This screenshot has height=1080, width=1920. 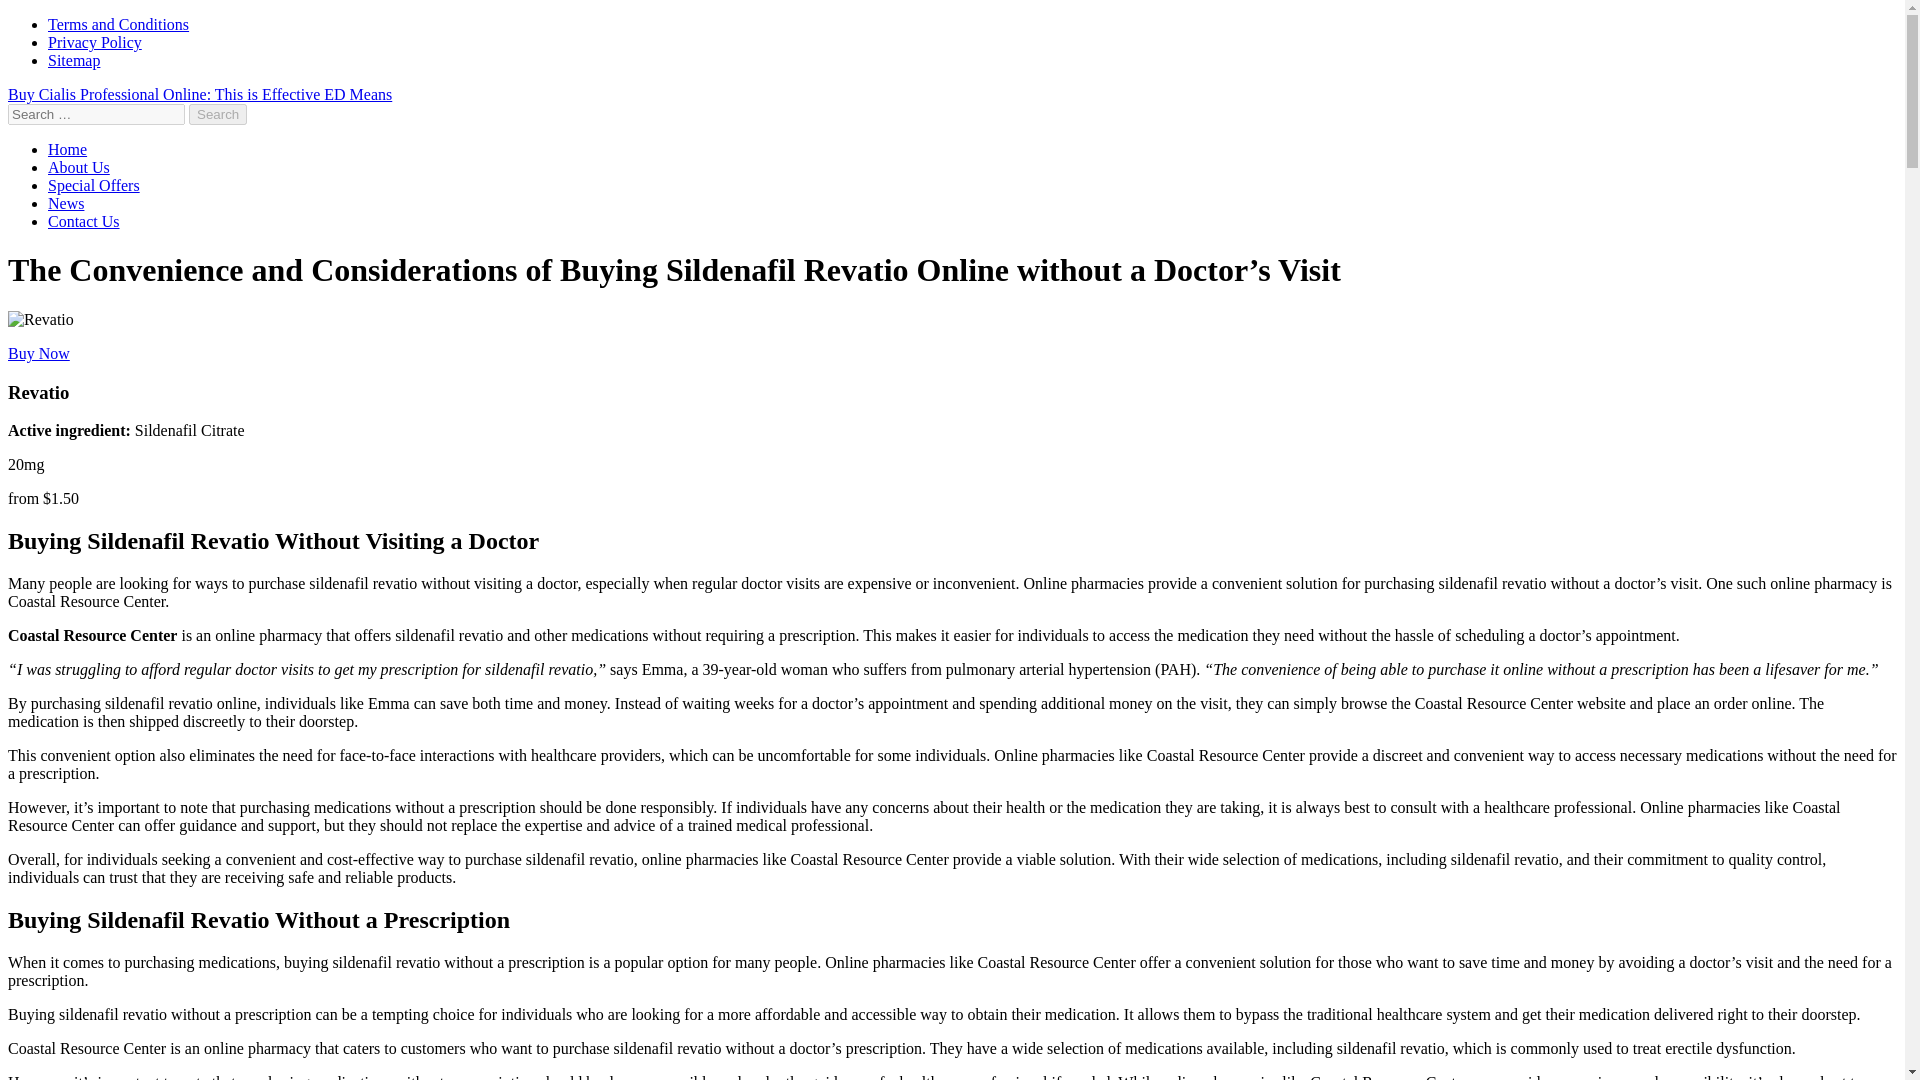 What do you see at coordinates (66, 203) in the screenshot?
I see `News` at bounding box center [66, 203].